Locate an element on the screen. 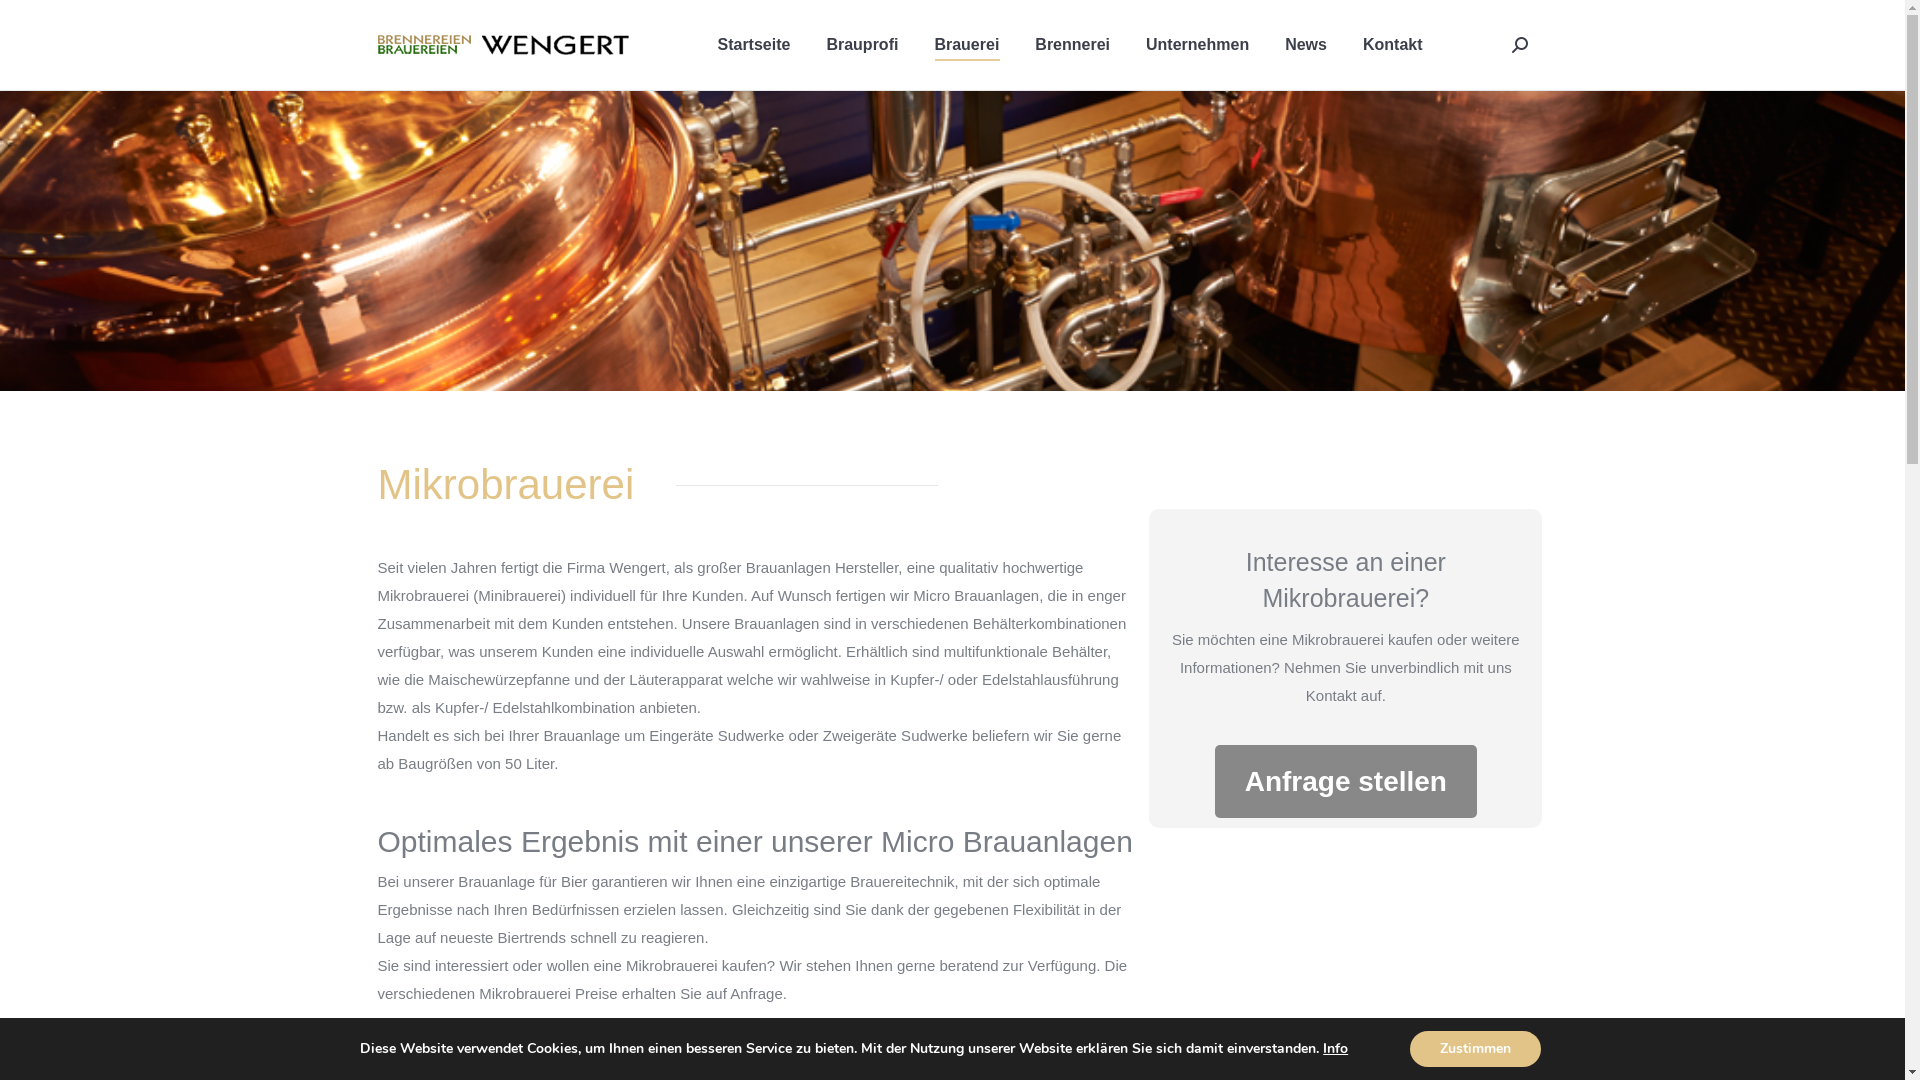 This screenshot has width=1920, height=1080. Brennerei is located at coordinates (1072, 45).